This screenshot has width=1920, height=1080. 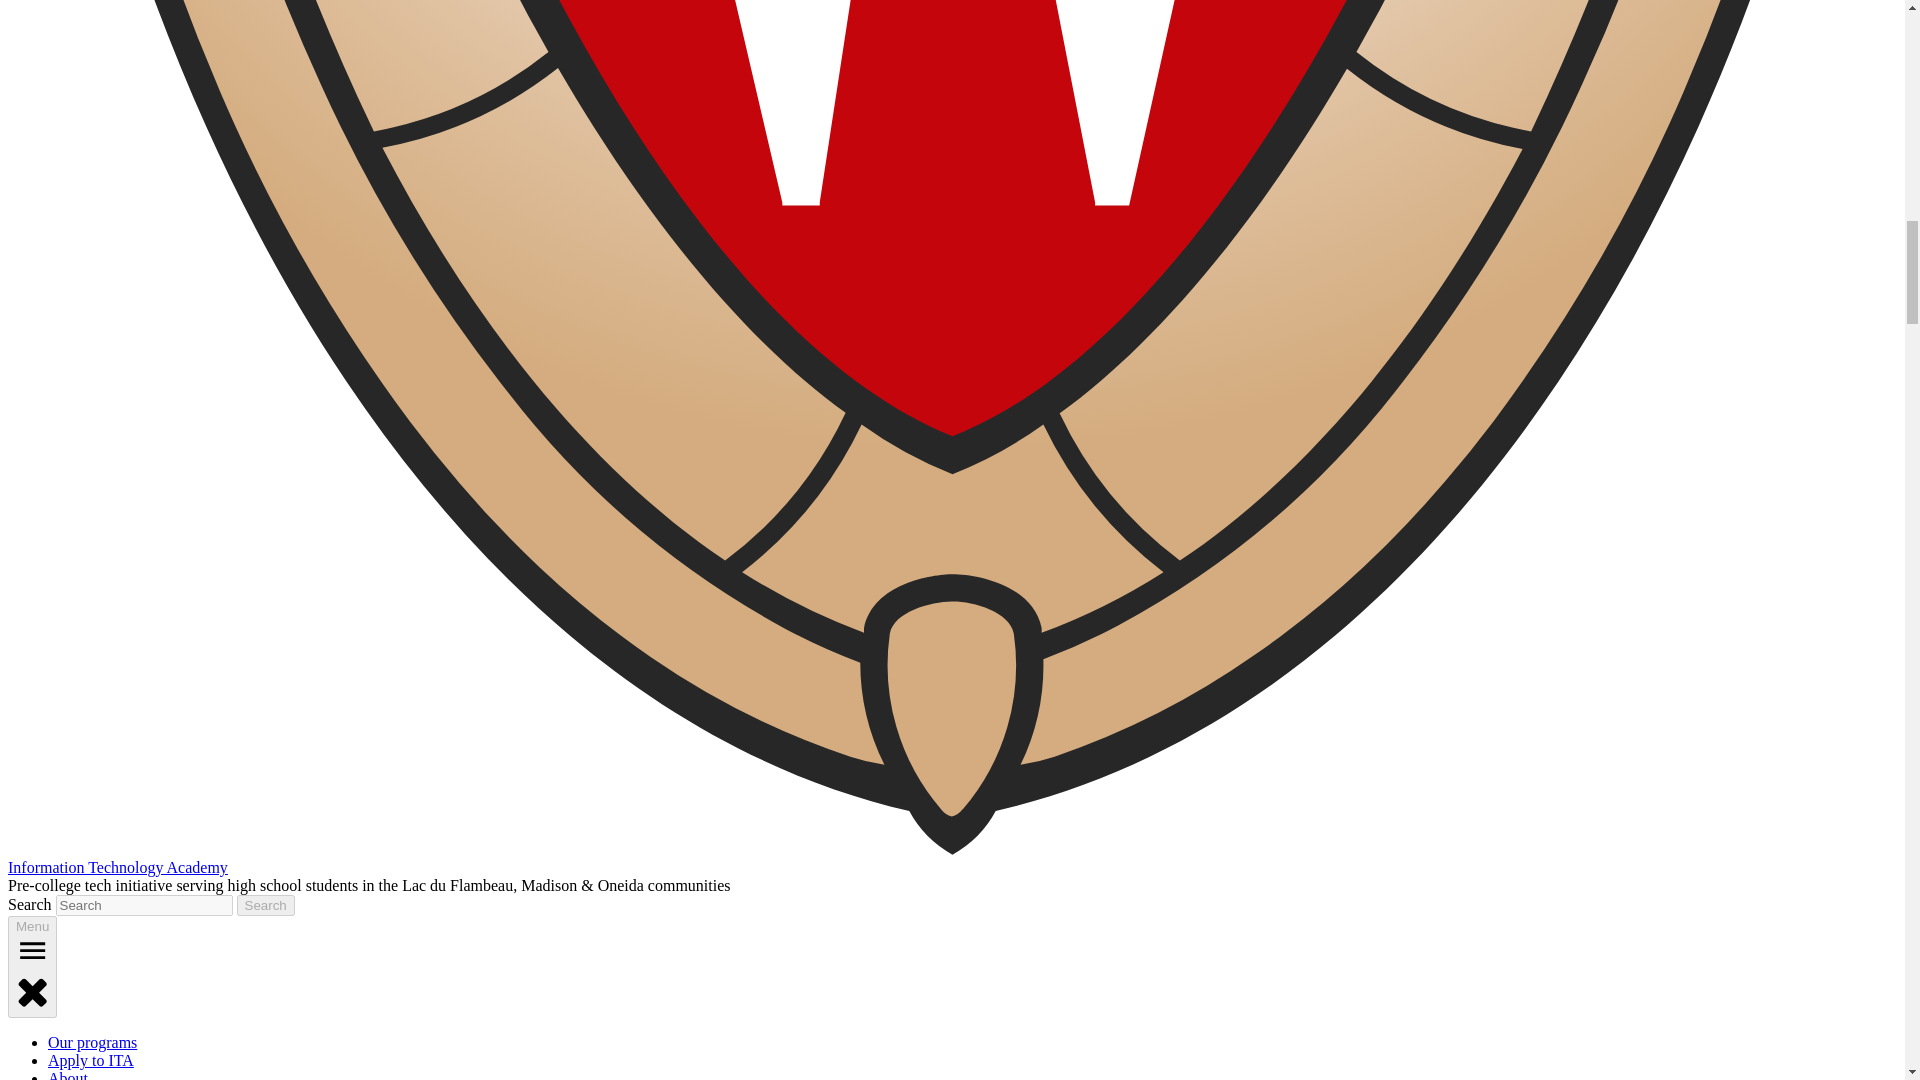 What do you see at coordinates (32, 950) in the screenshot?
I see `open menu` at bounding box center [32, 950].